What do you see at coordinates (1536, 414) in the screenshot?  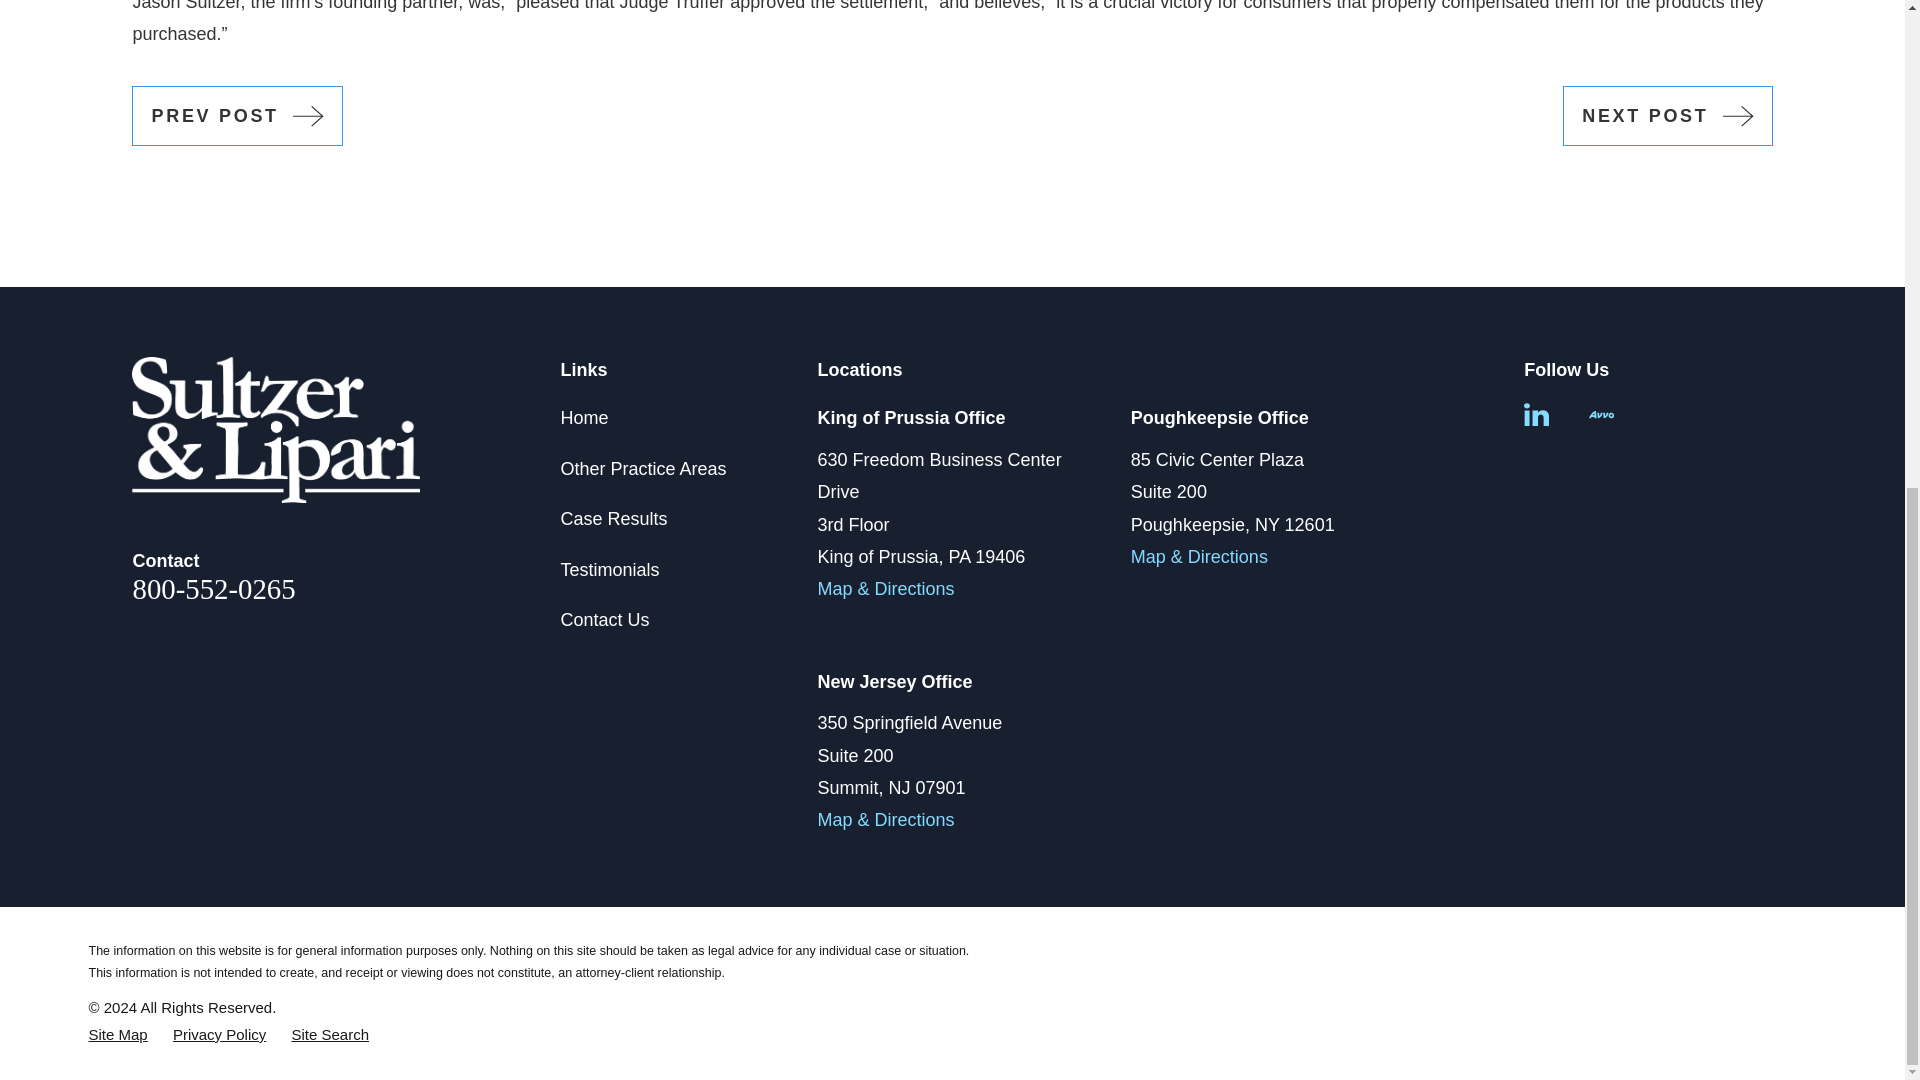 I see `LinkedIn` at bounding box center [1536, 414].